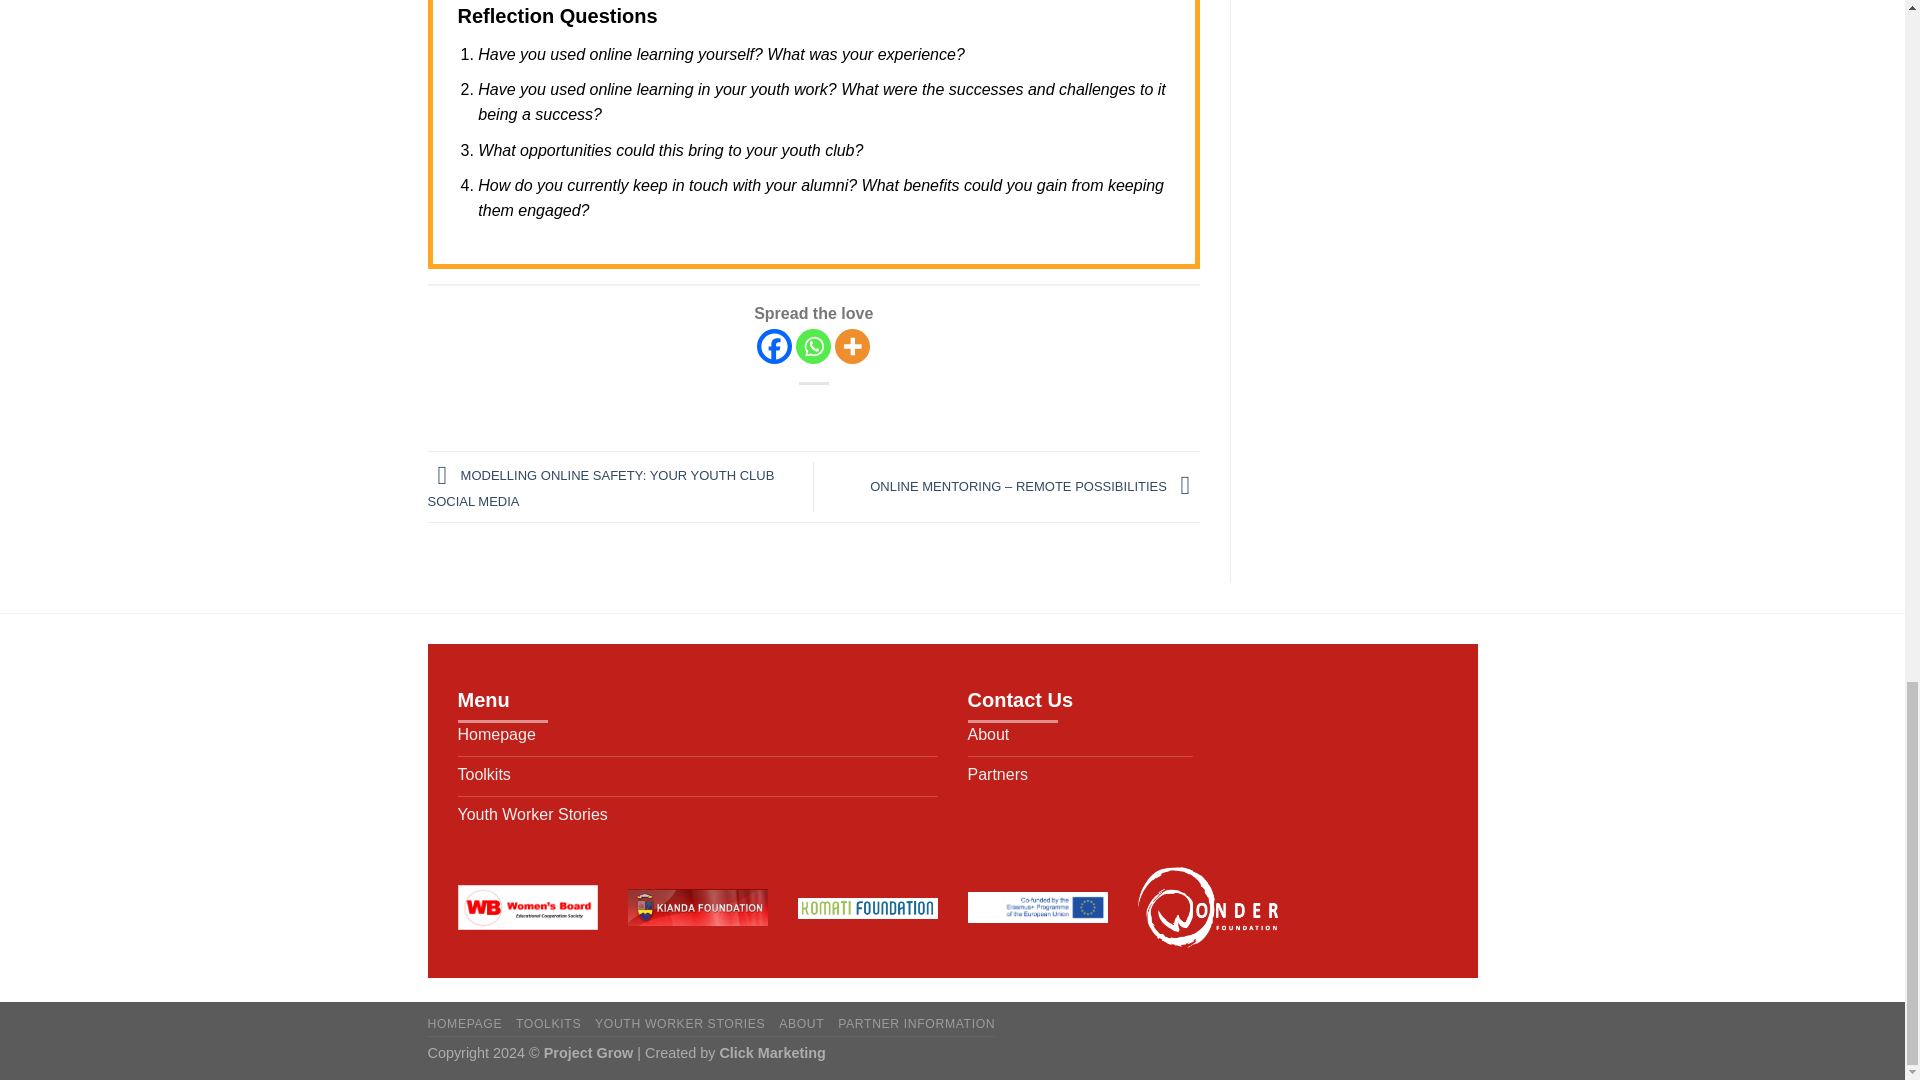 The height and width of the screenshot is (1080, 1920). Describe the element at coordinates (602, 488) in the screenshot. I see `MODELLING ONLINE SAFETY: YOUR YOUTH CLUB SOCIAL MEDIA` at that location.